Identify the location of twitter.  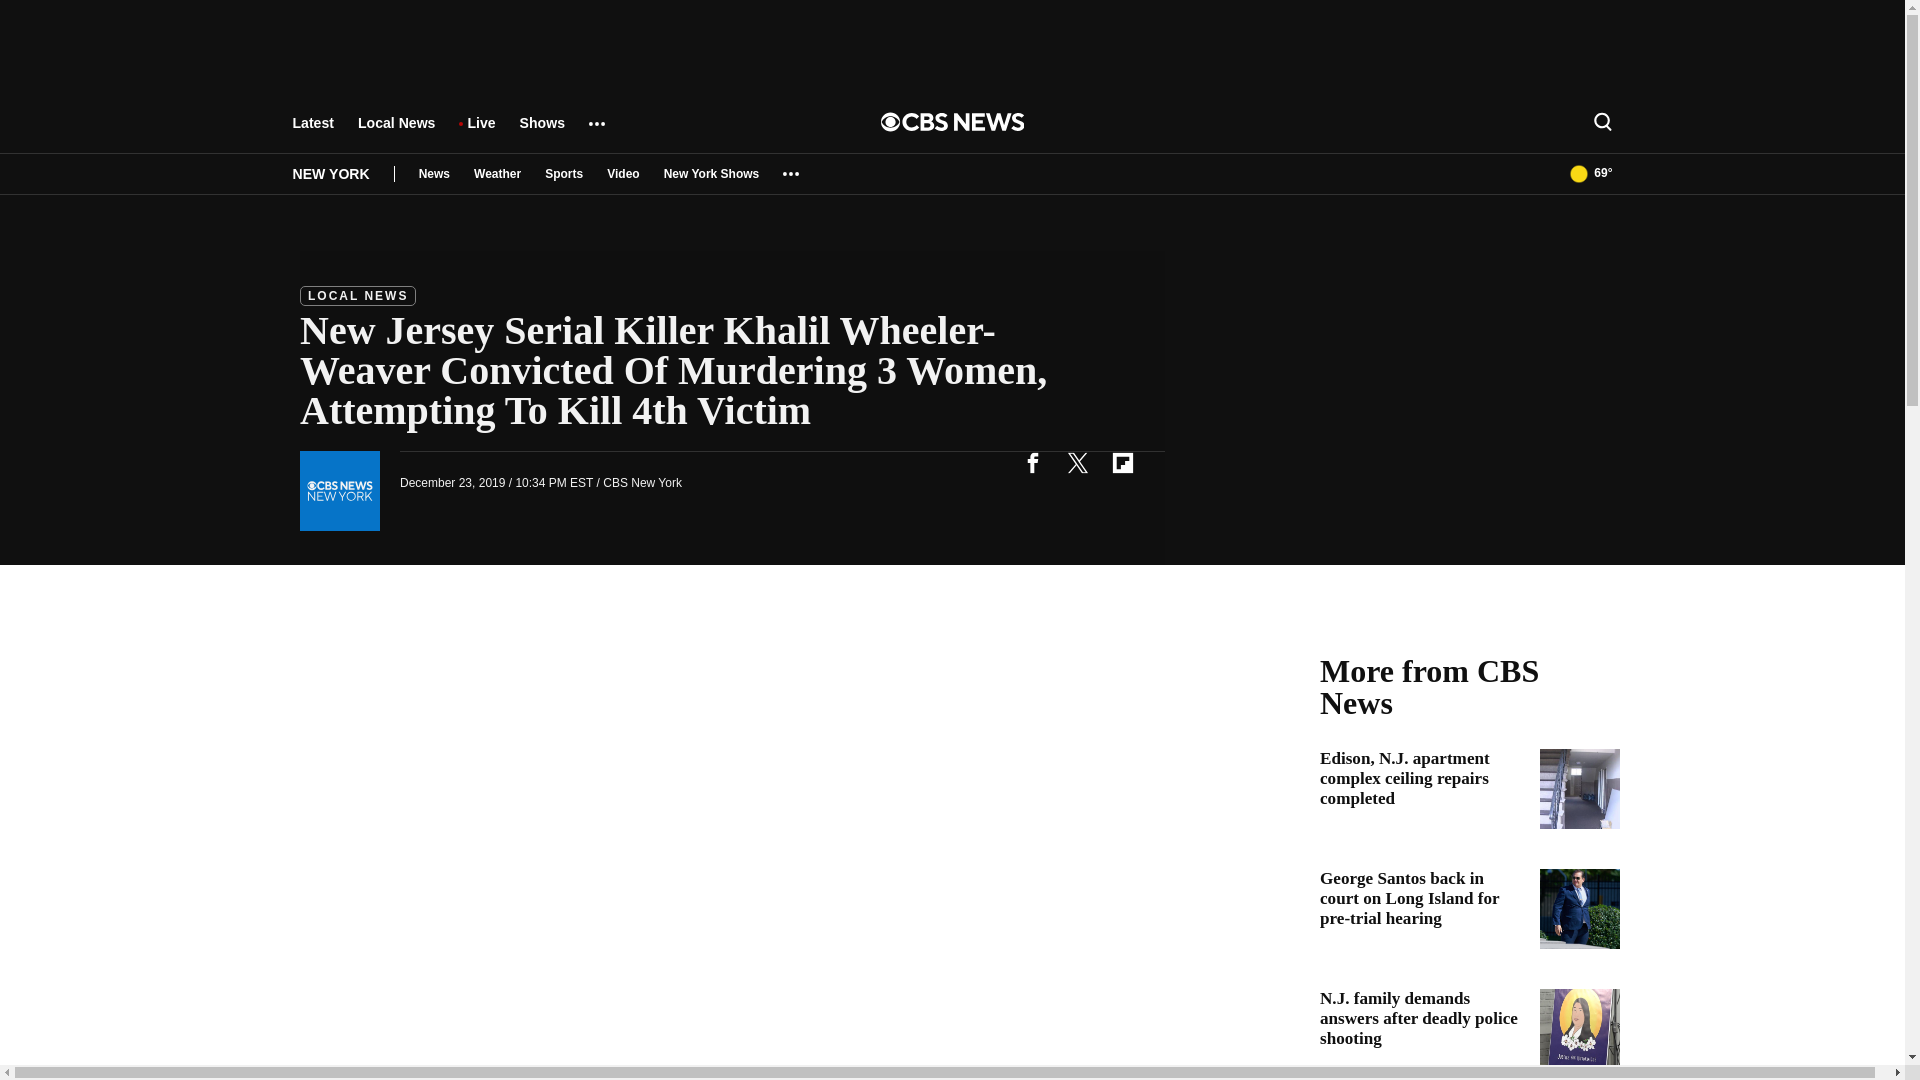
(1077, 462).